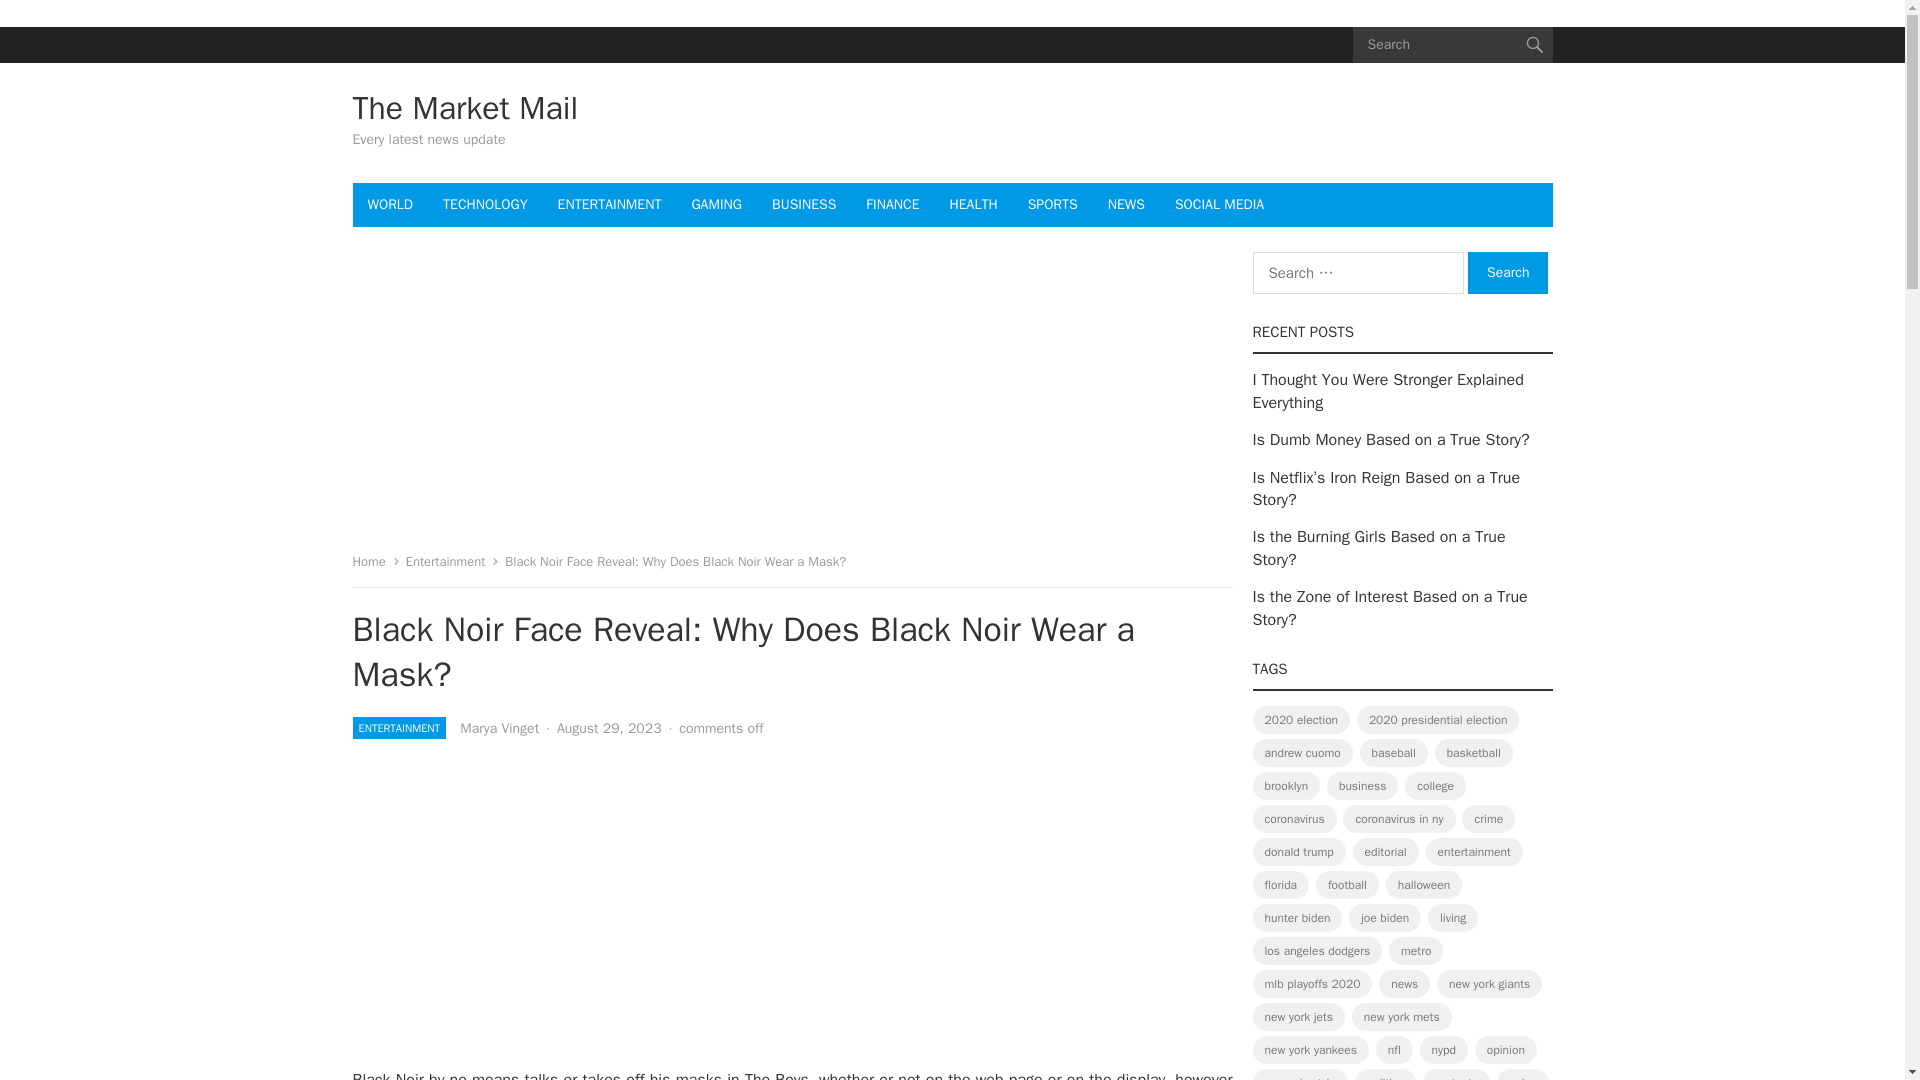 The width and height of the screenshot is (1920, 1080). Describe the element at coordinates (390, 204) in the screenshot. I see `WORLD` at that location.